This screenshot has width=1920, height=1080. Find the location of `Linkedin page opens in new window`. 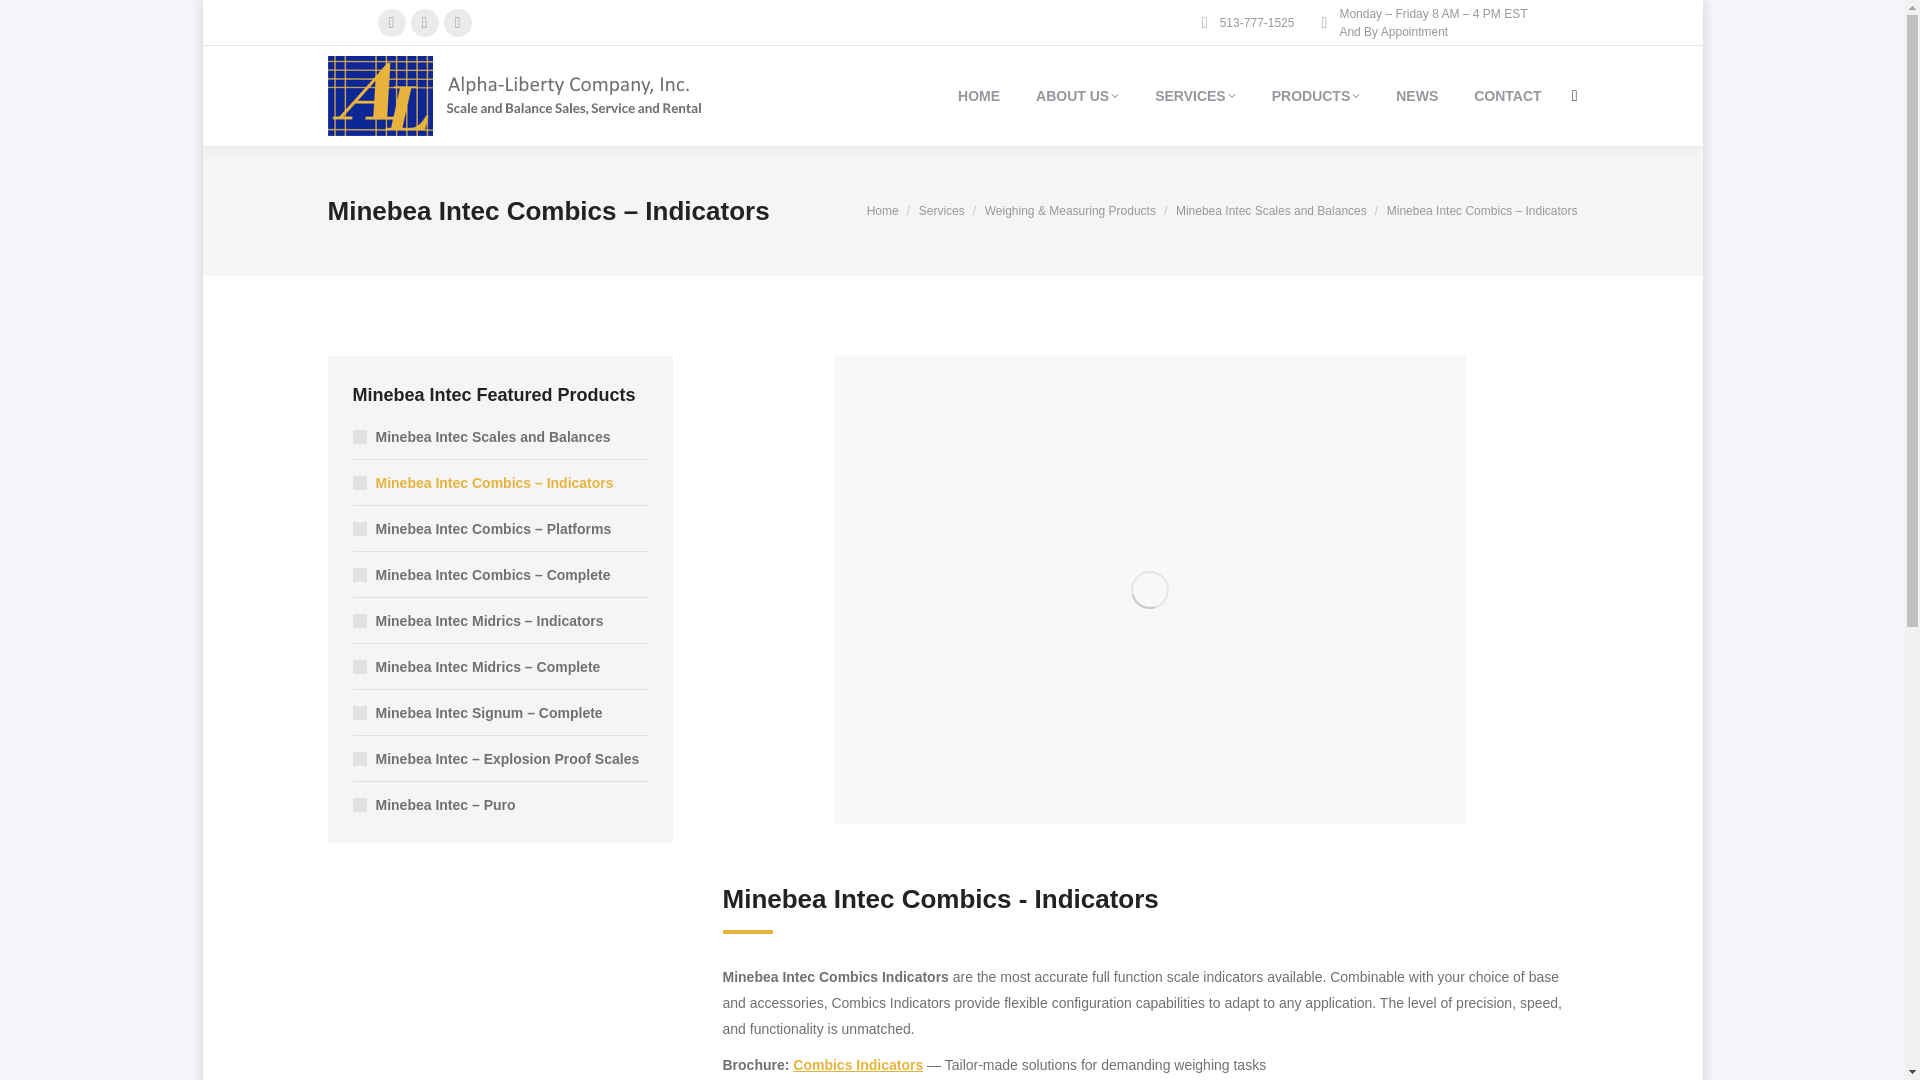

Linkedin page opens in new window is located at coordinates (458, 22).